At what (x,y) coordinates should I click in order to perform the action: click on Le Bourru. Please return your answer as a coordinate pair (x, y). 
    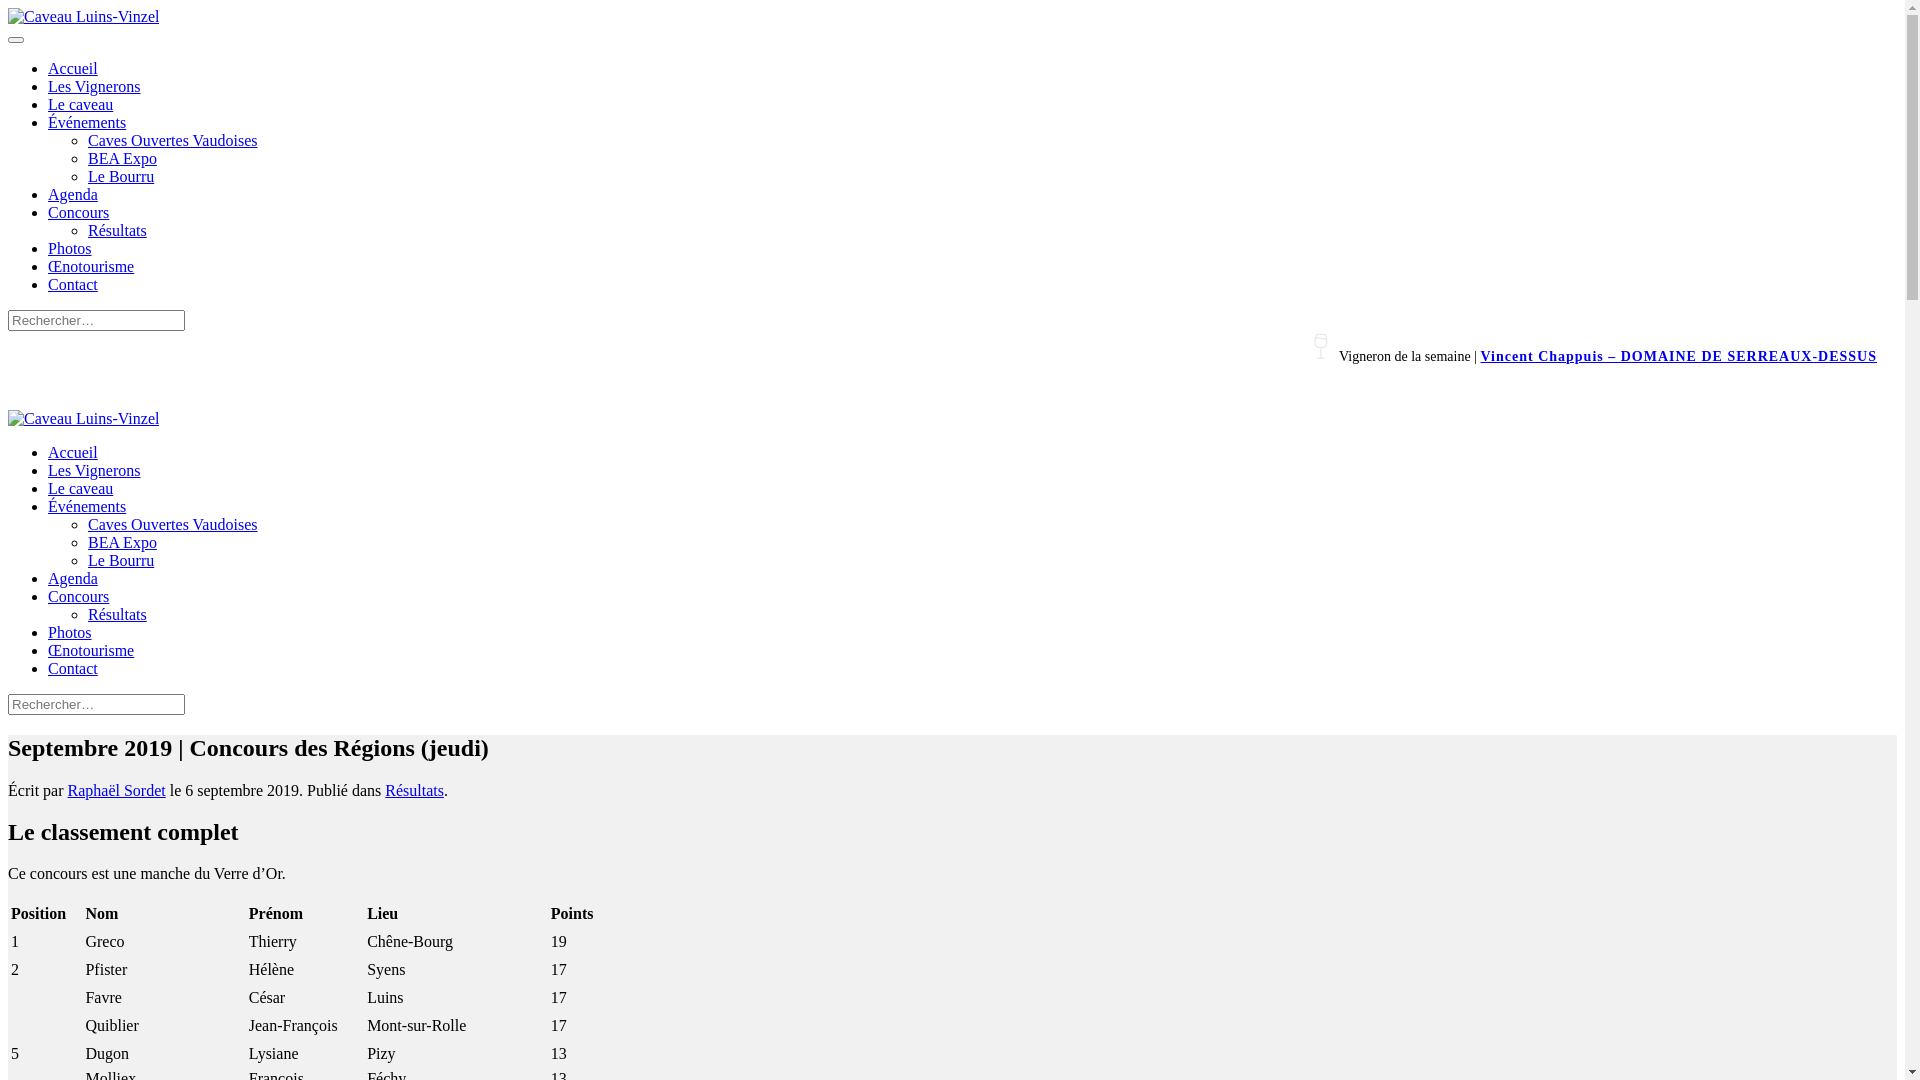
    Looking at the image, I should click on (121, 176).